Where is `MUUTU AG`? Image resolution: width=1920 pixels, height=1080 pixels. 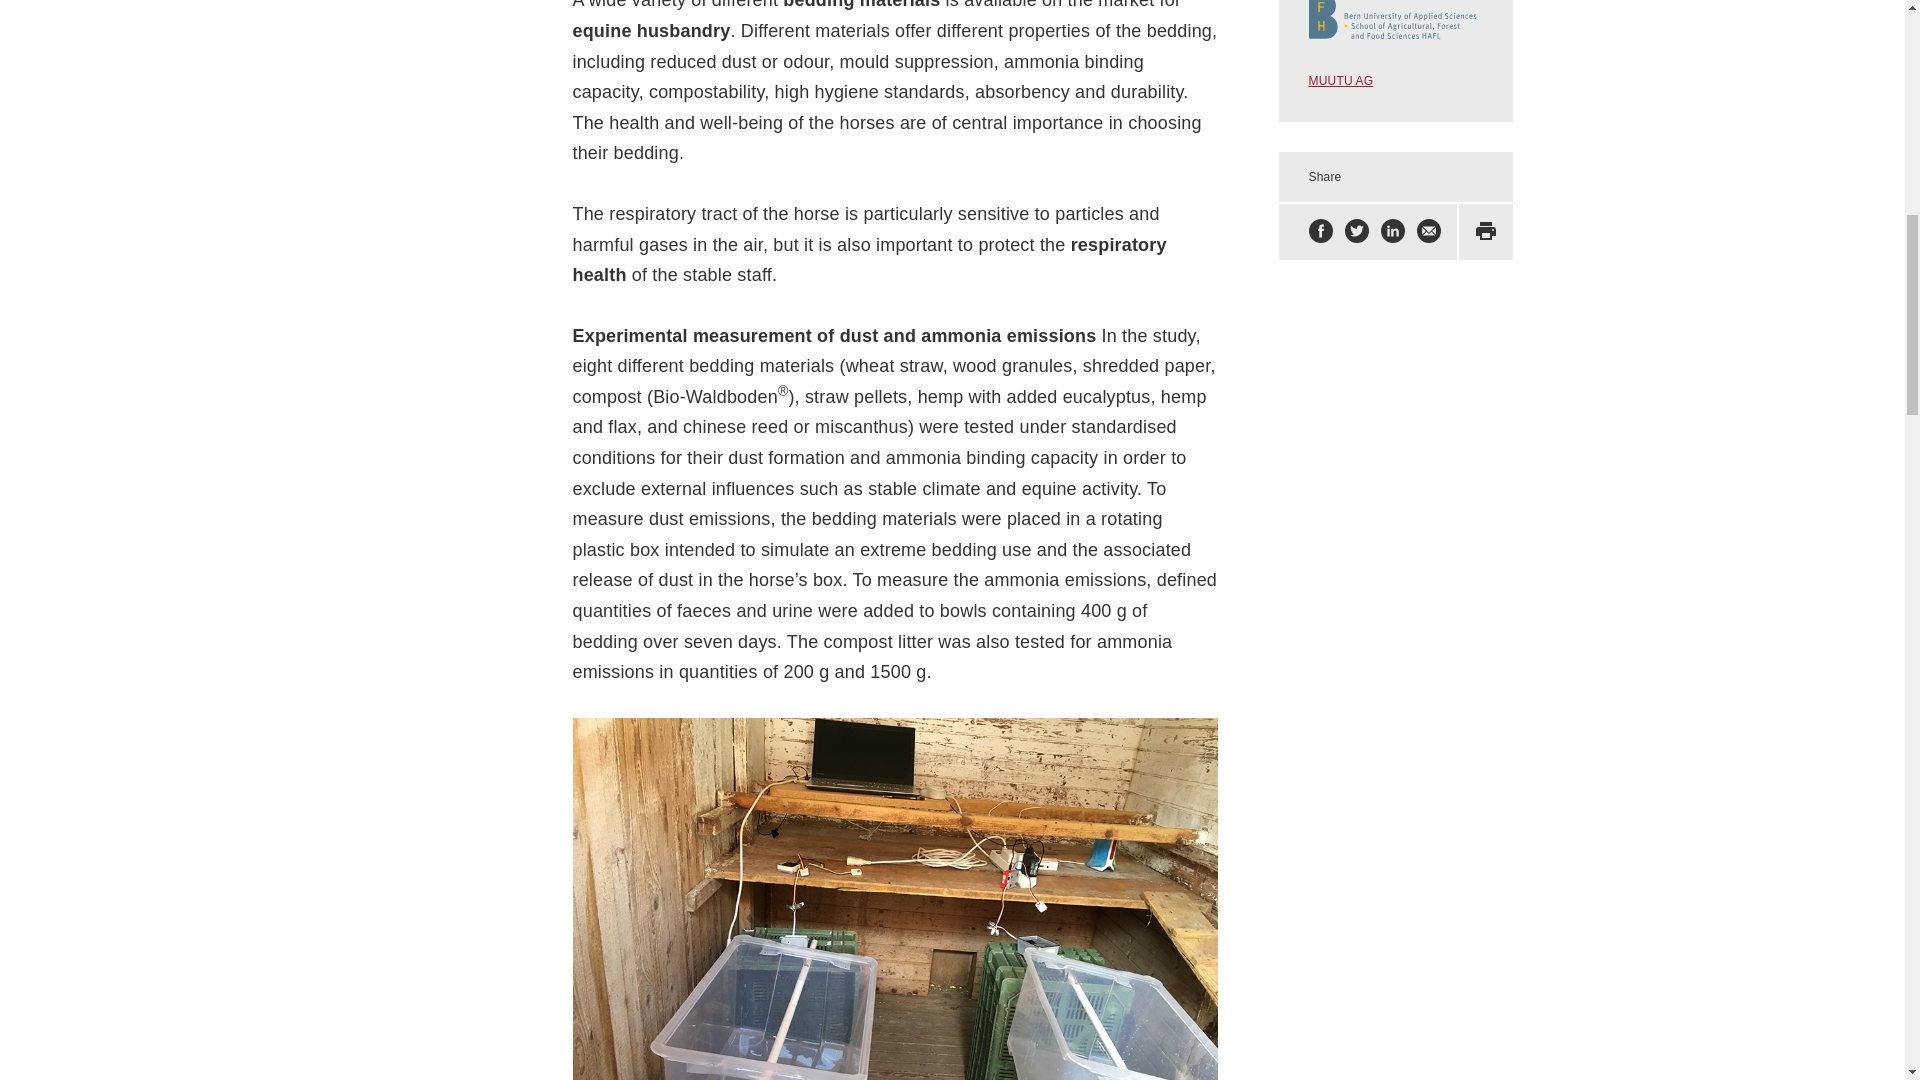
MUUTU AG is located at coordinates (1342, 80).